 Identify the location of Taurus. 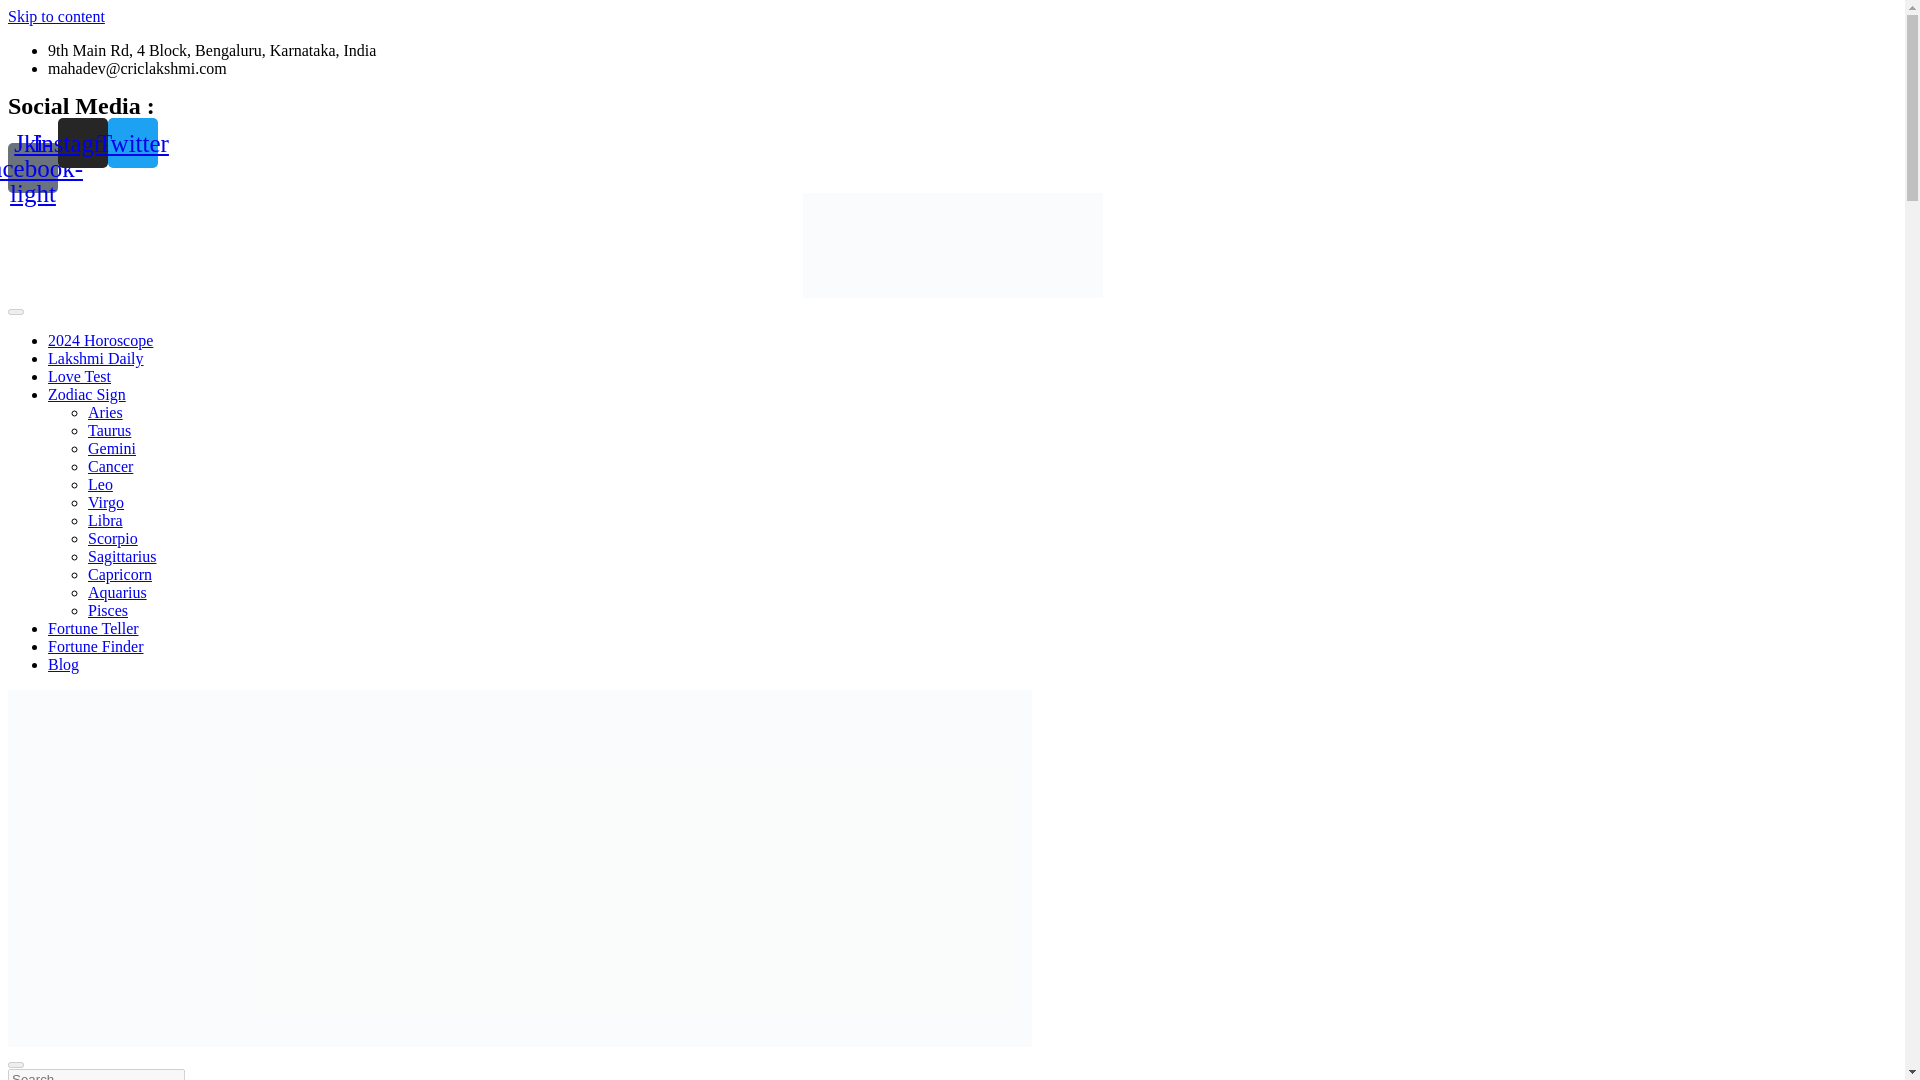
(109, 430).